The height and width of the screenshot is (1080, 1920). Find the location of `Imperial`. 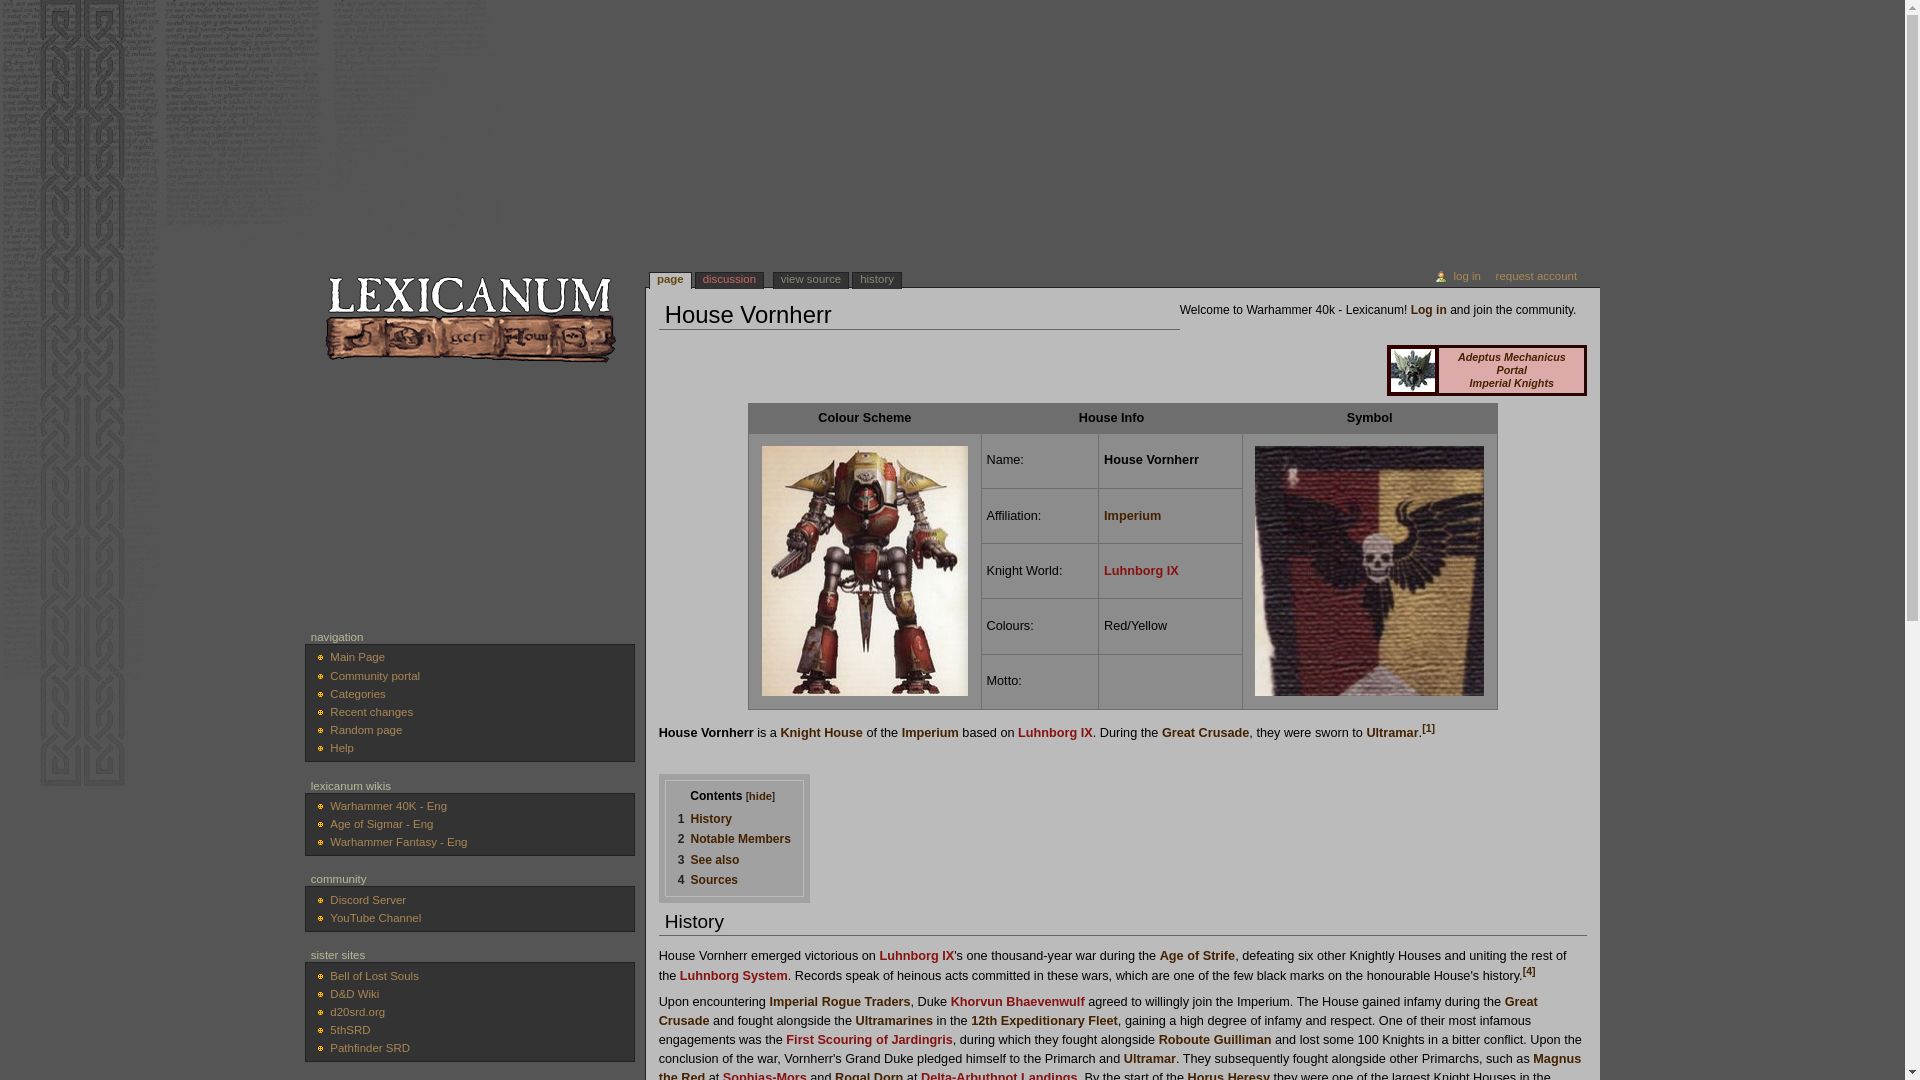

Imperial is located at coordinates (793, 1001).